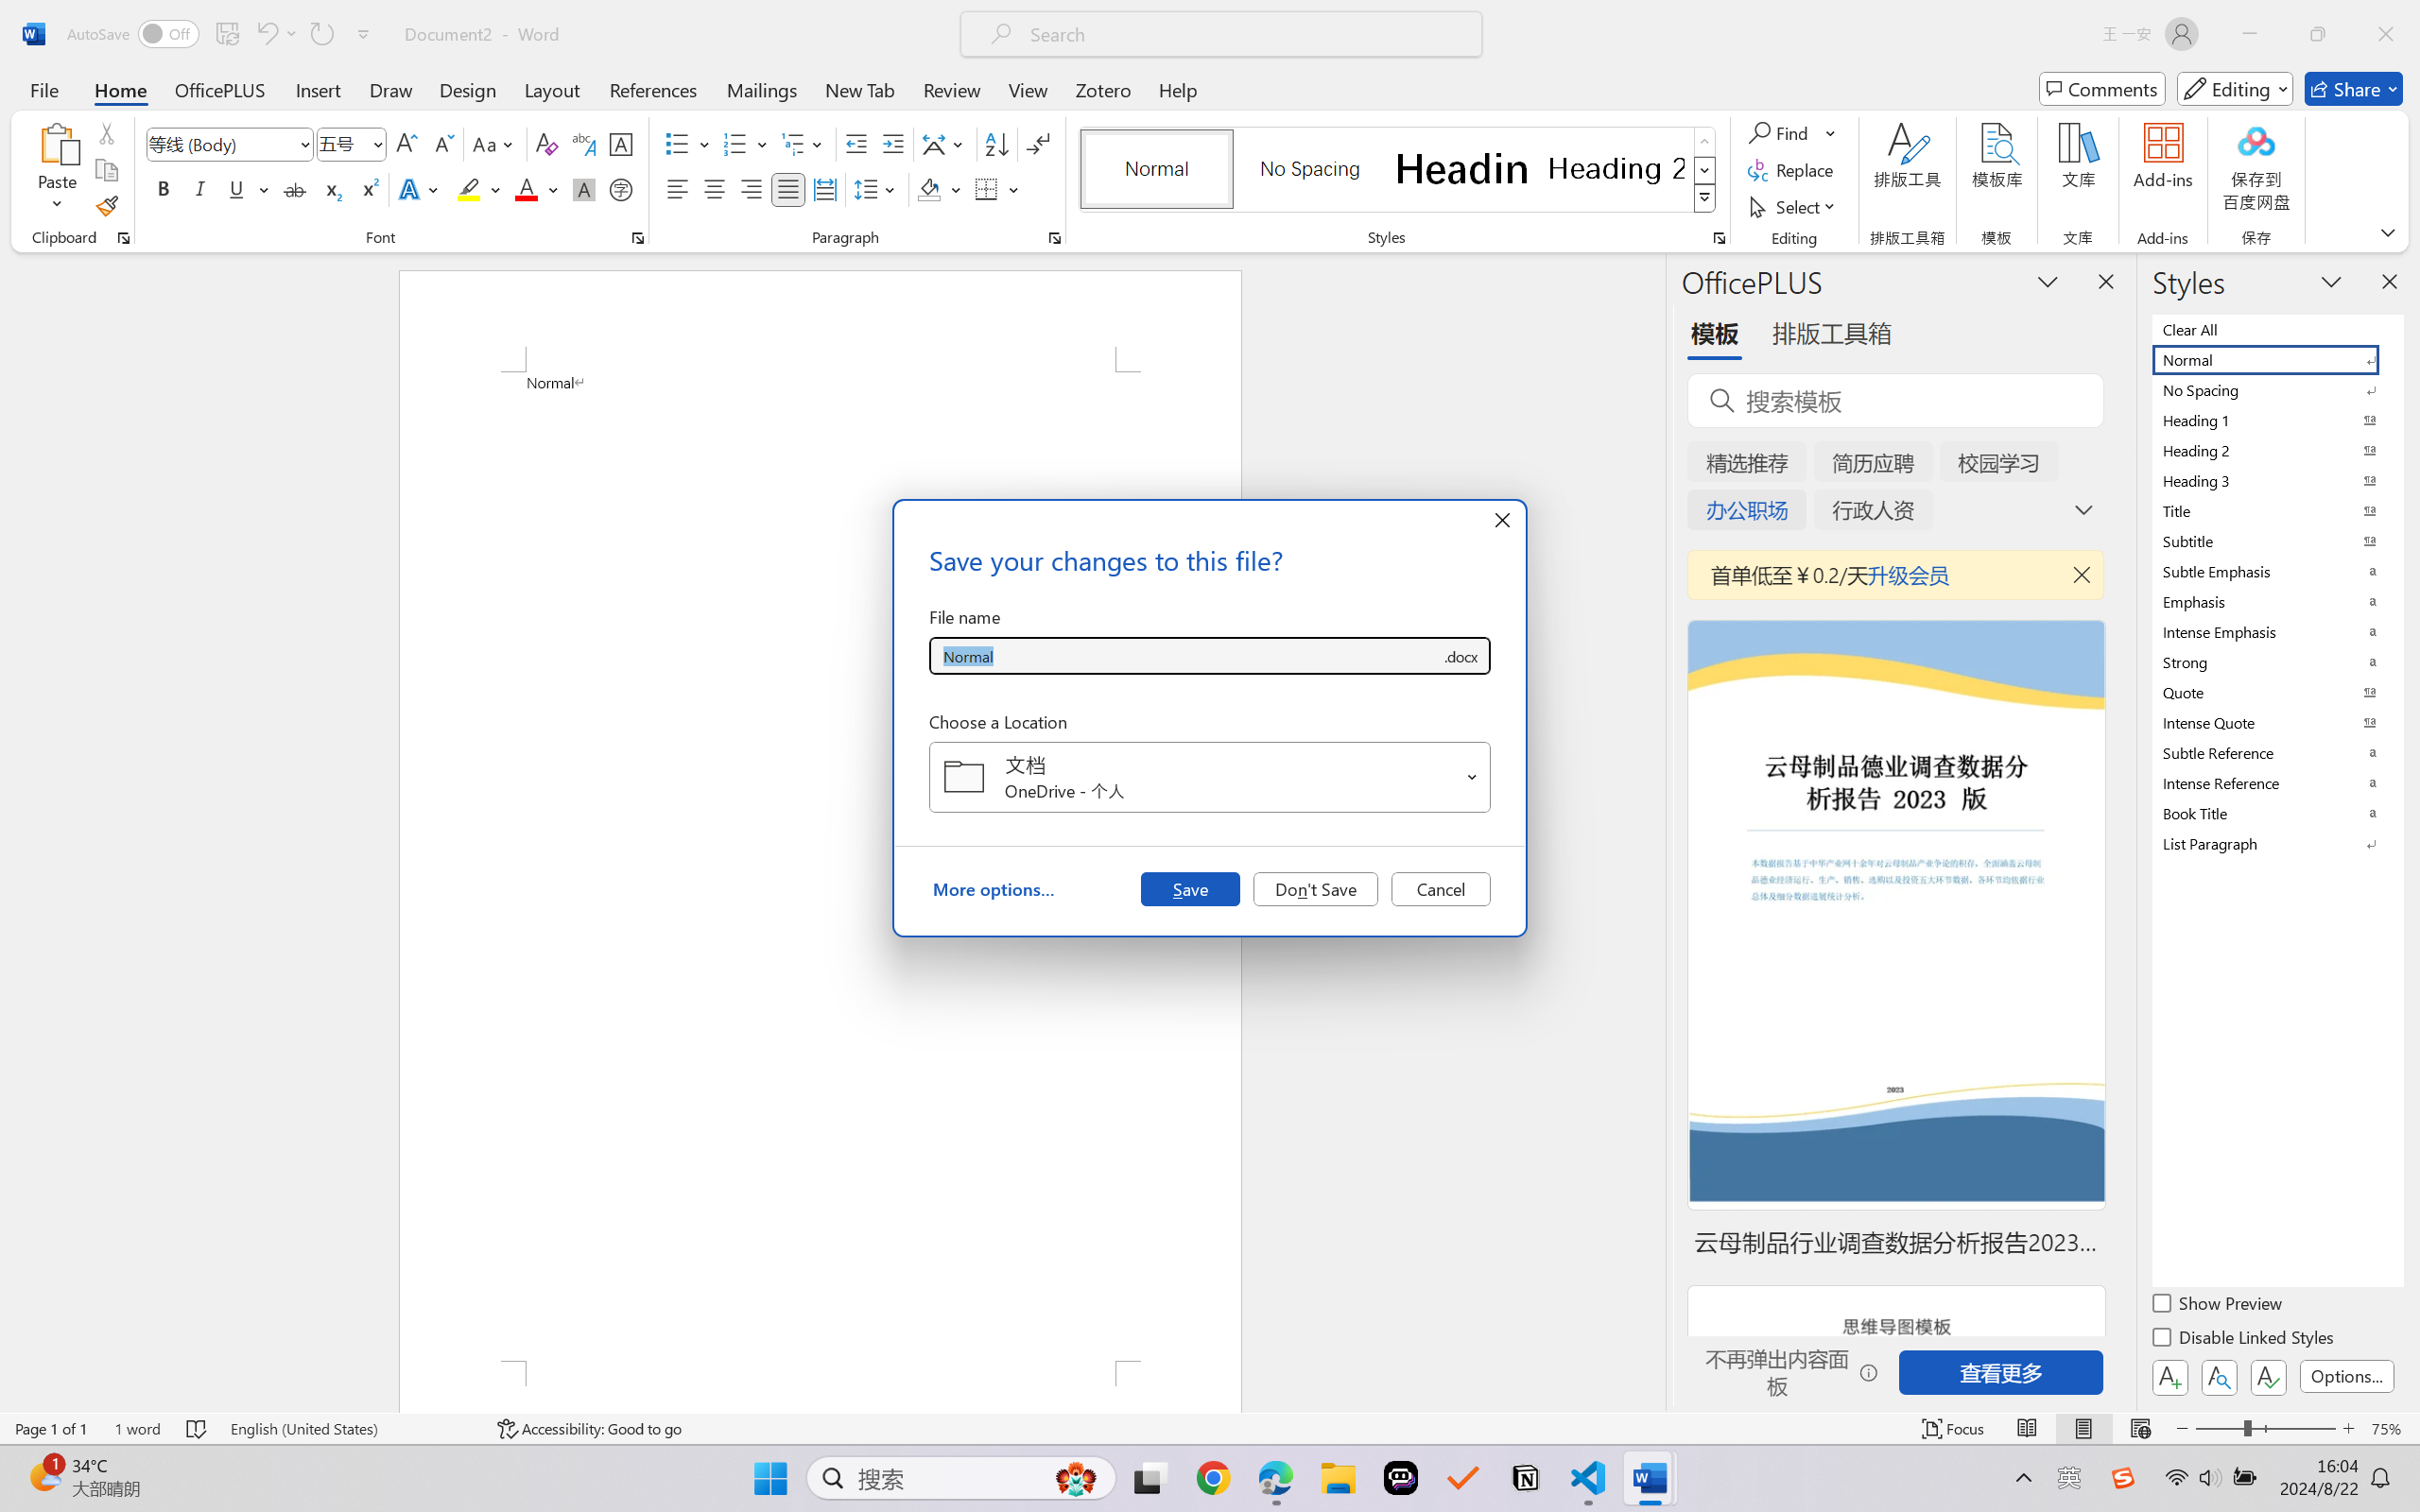  Describe the element at coordinates (223, 34) in the screenshot. I see `Quick Access Toolbar` at that location.